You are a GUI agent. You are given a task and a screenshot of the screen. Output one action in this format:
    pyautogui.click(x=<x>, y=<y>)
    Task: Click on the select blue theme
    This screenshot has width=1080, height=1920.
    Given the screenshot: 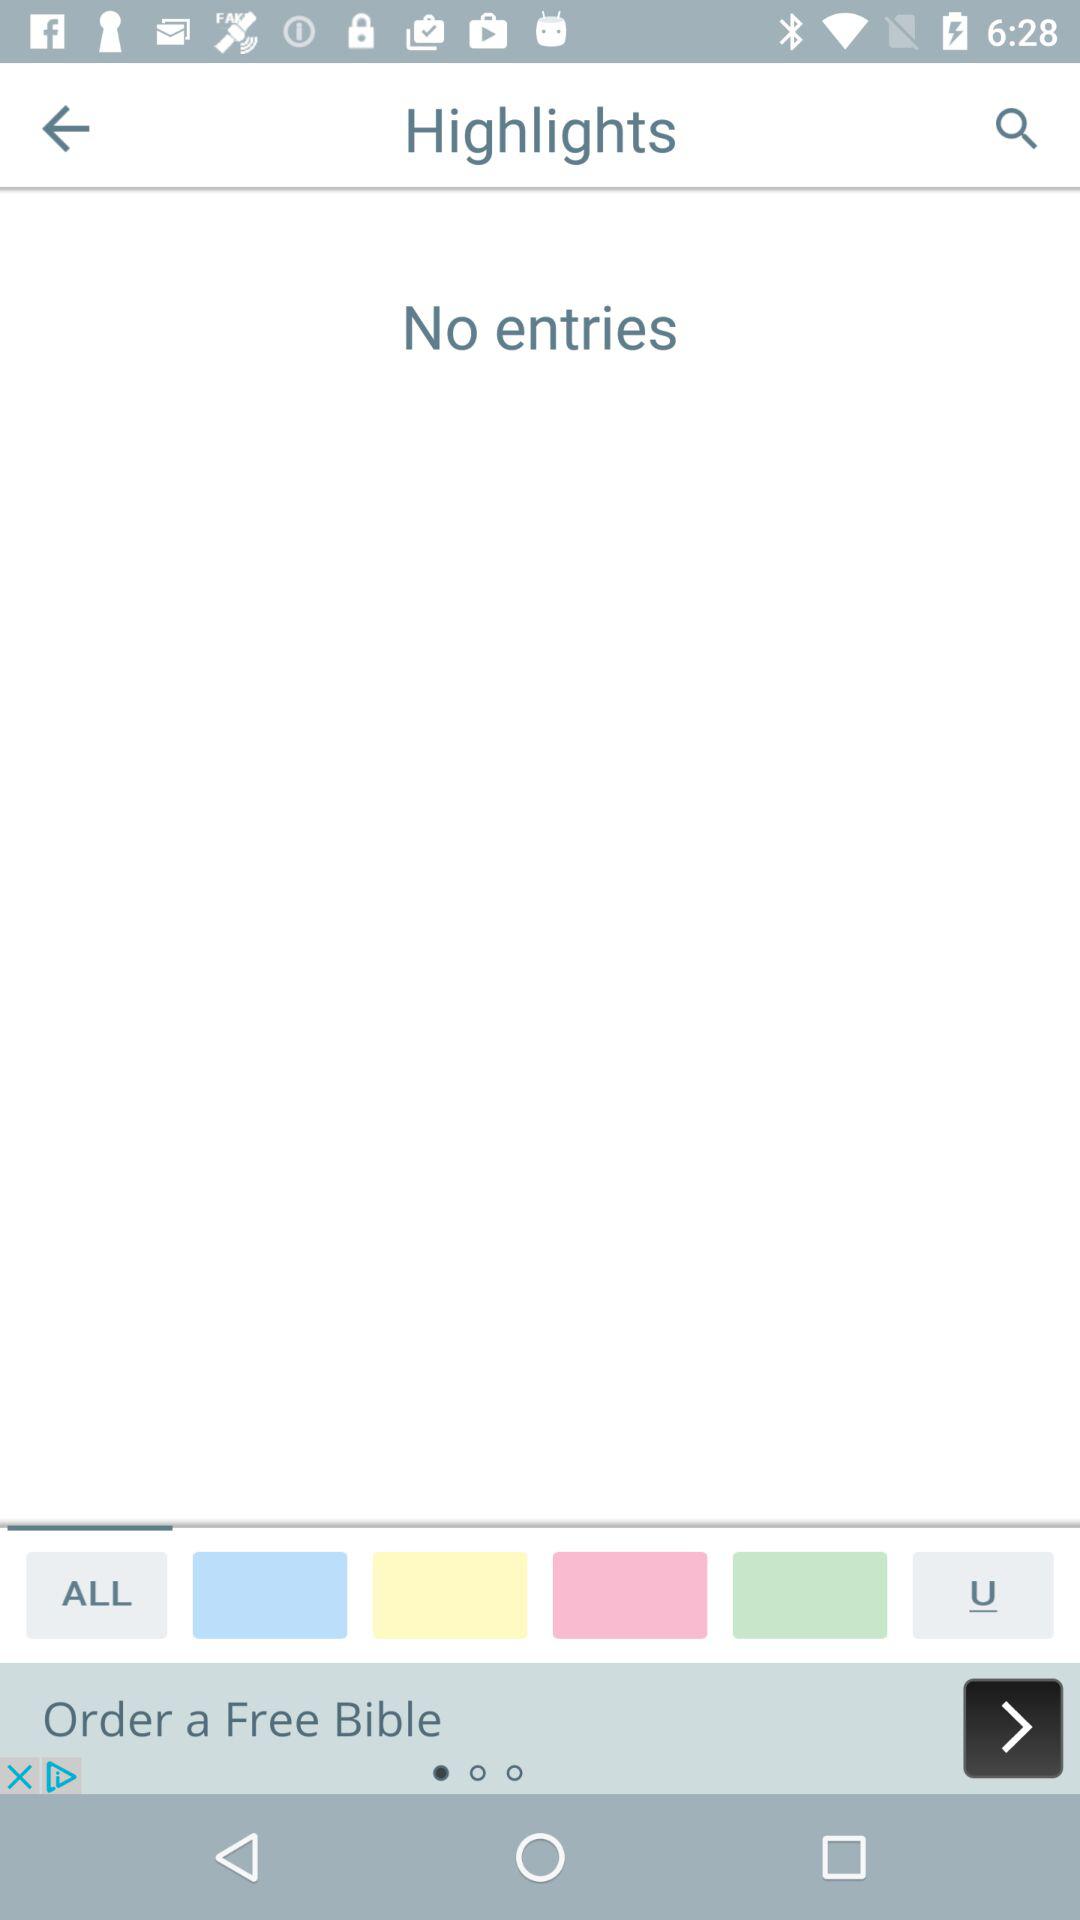 What is the action you would take?
    pyautogui.click(x=270, y=1594)
    